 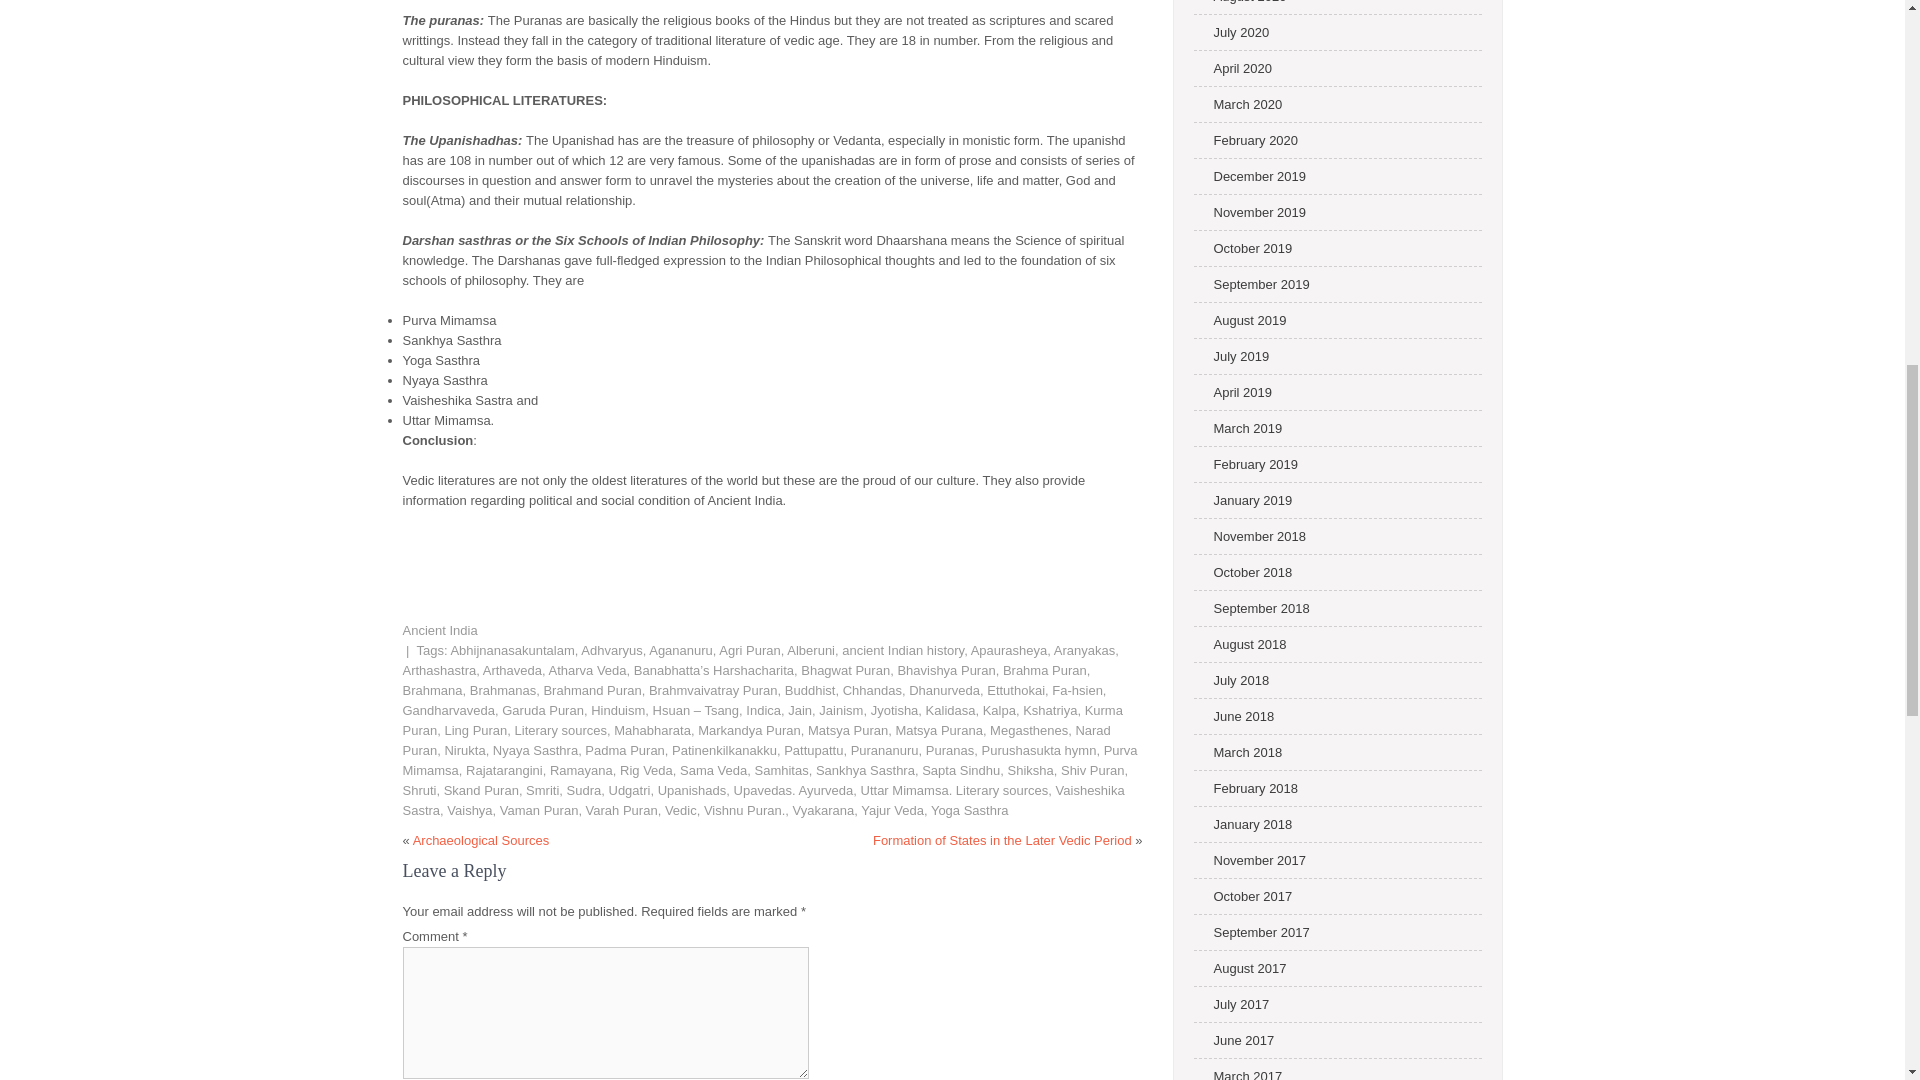 I want to click on Arthaveda, so click(x=512, y=670).